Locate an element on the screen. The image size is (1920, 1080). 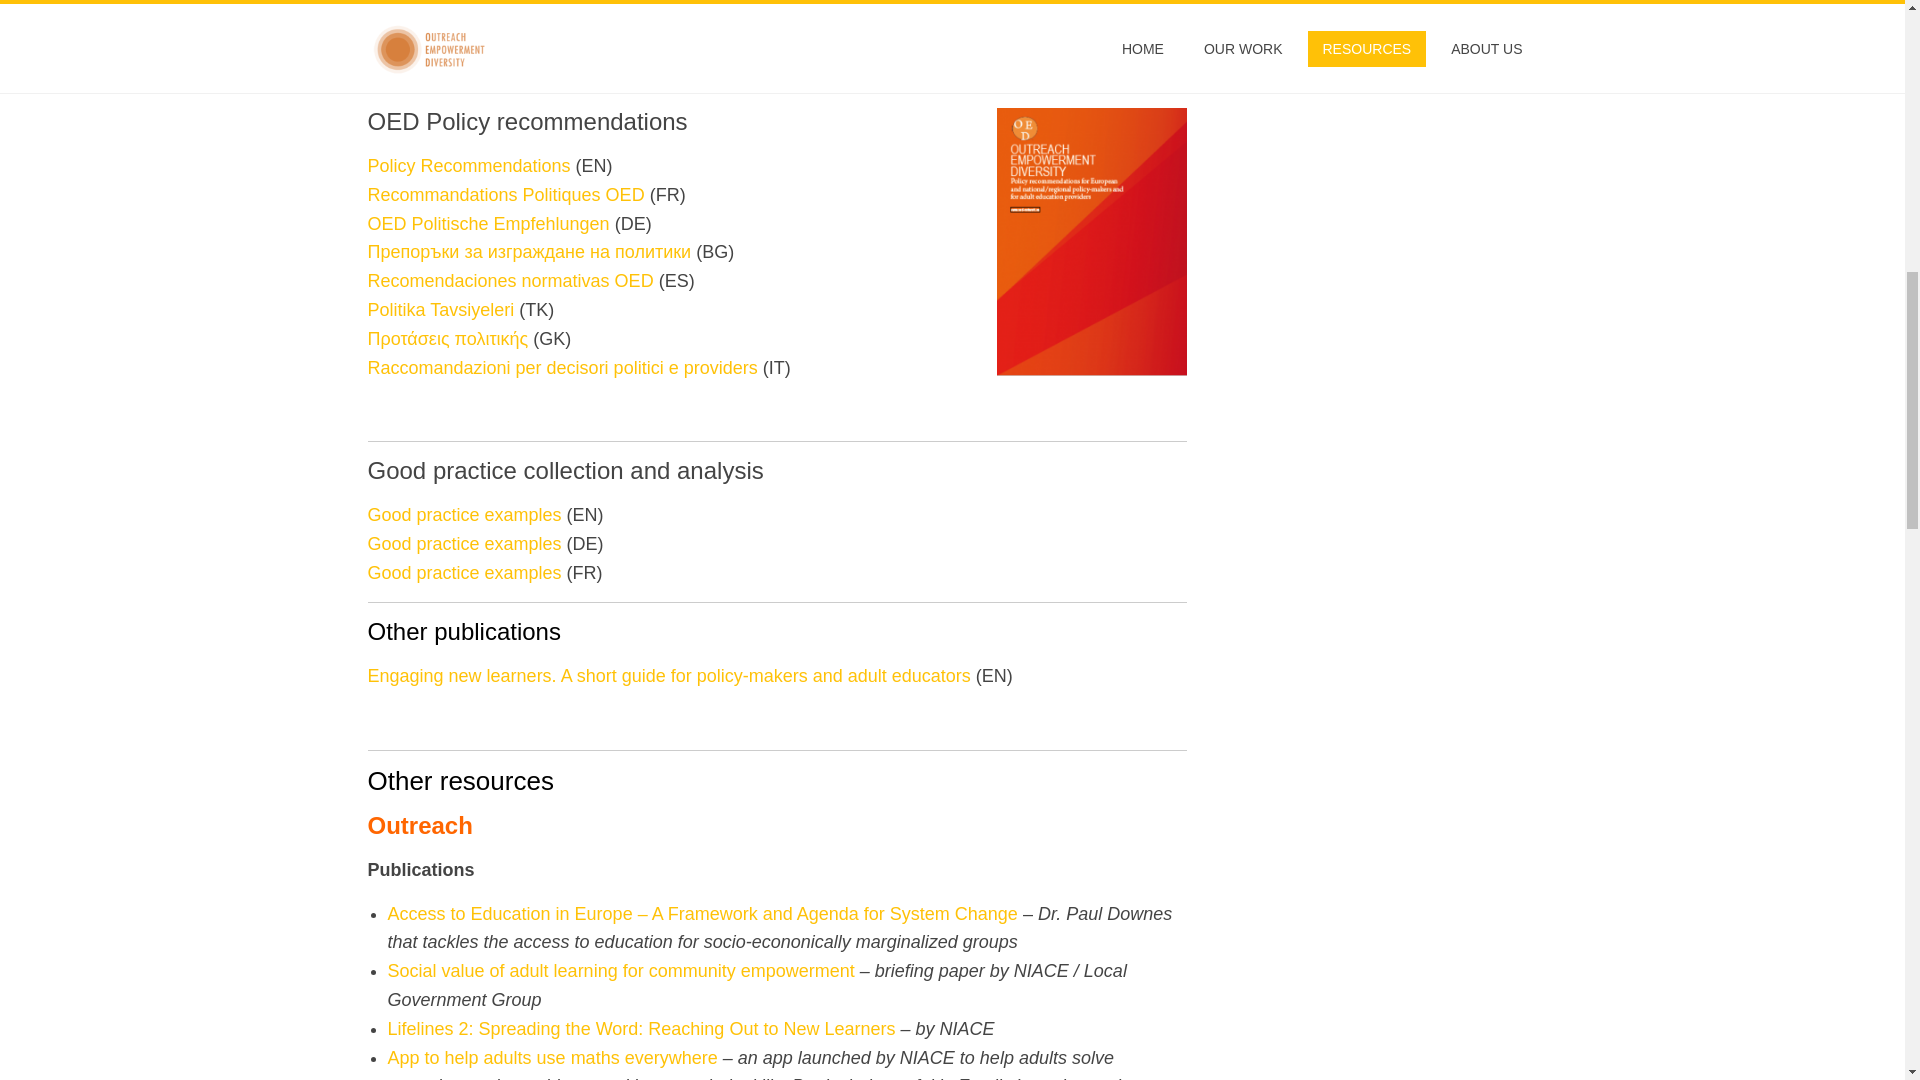
Recommandations Politiques OED is located at coordinates (506, 194).